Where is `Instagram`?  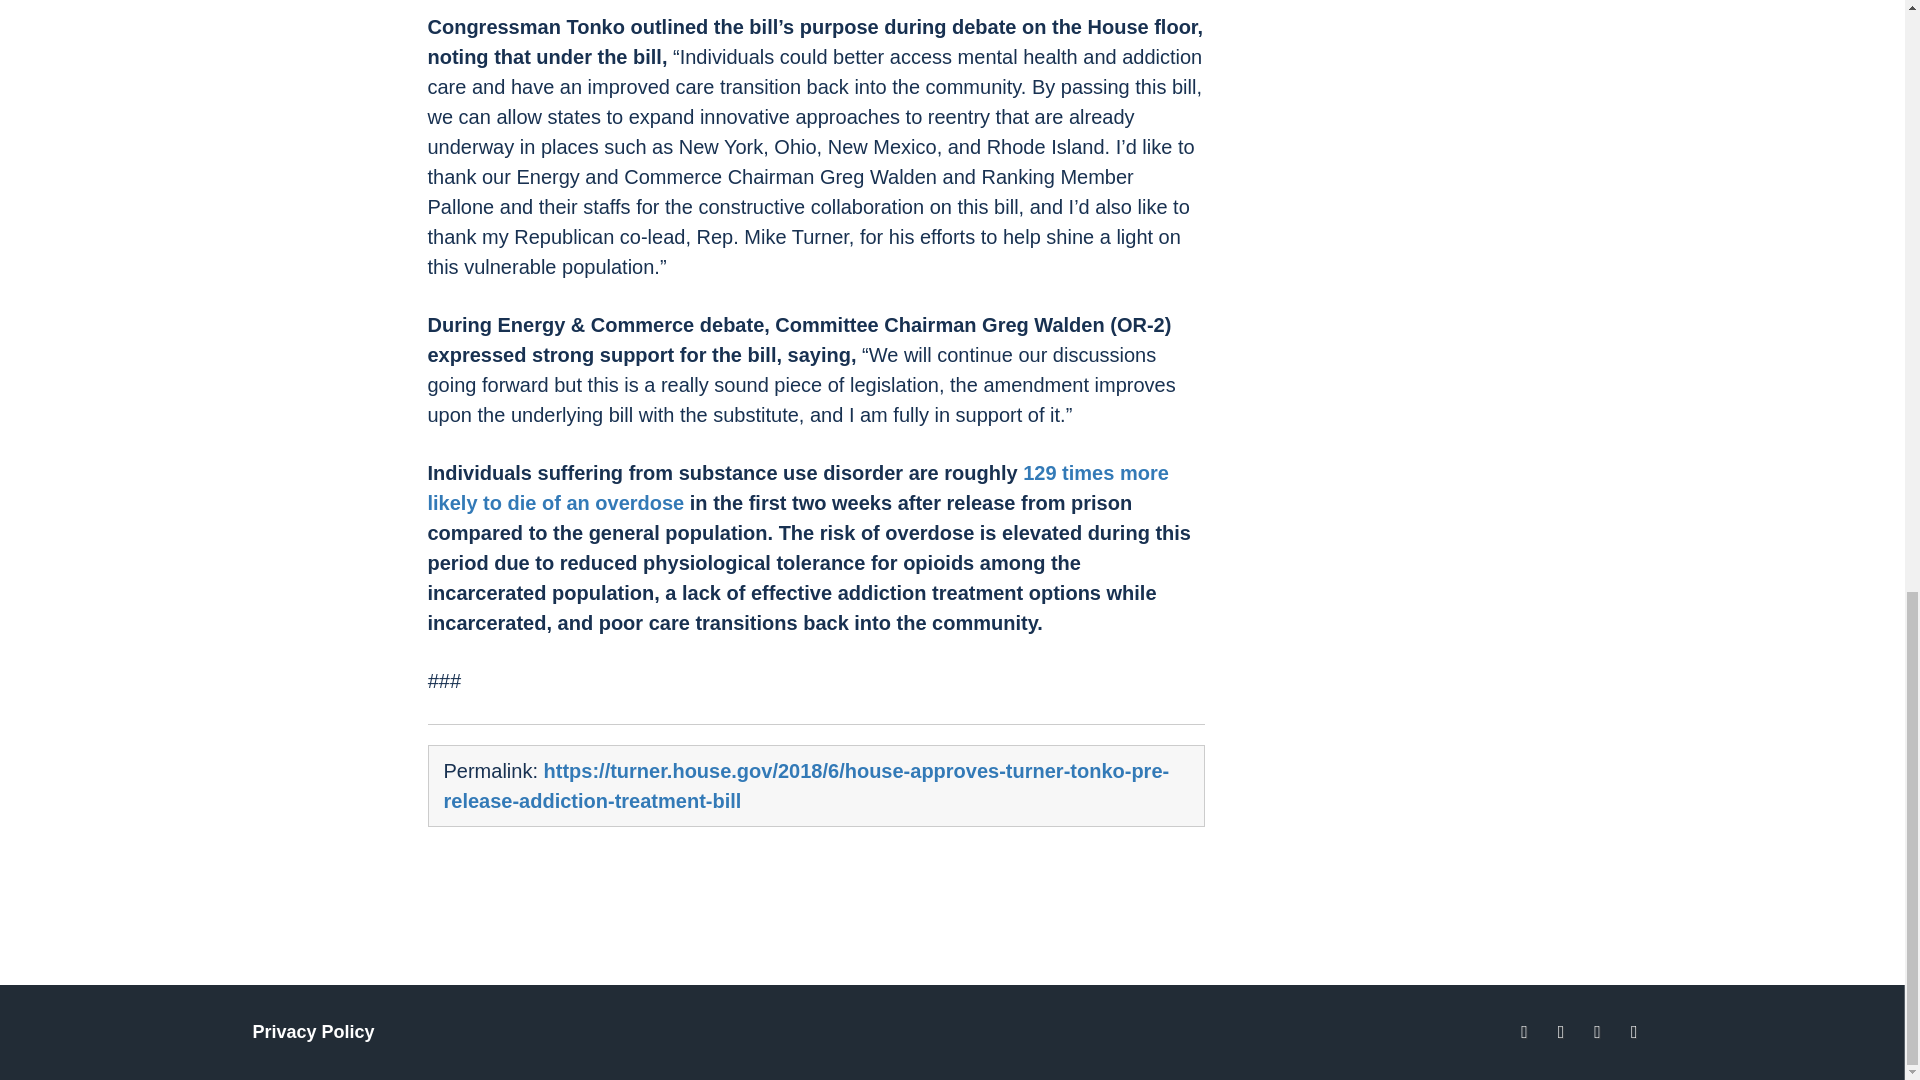
Instagram is located at coordinates (1634, 1032).